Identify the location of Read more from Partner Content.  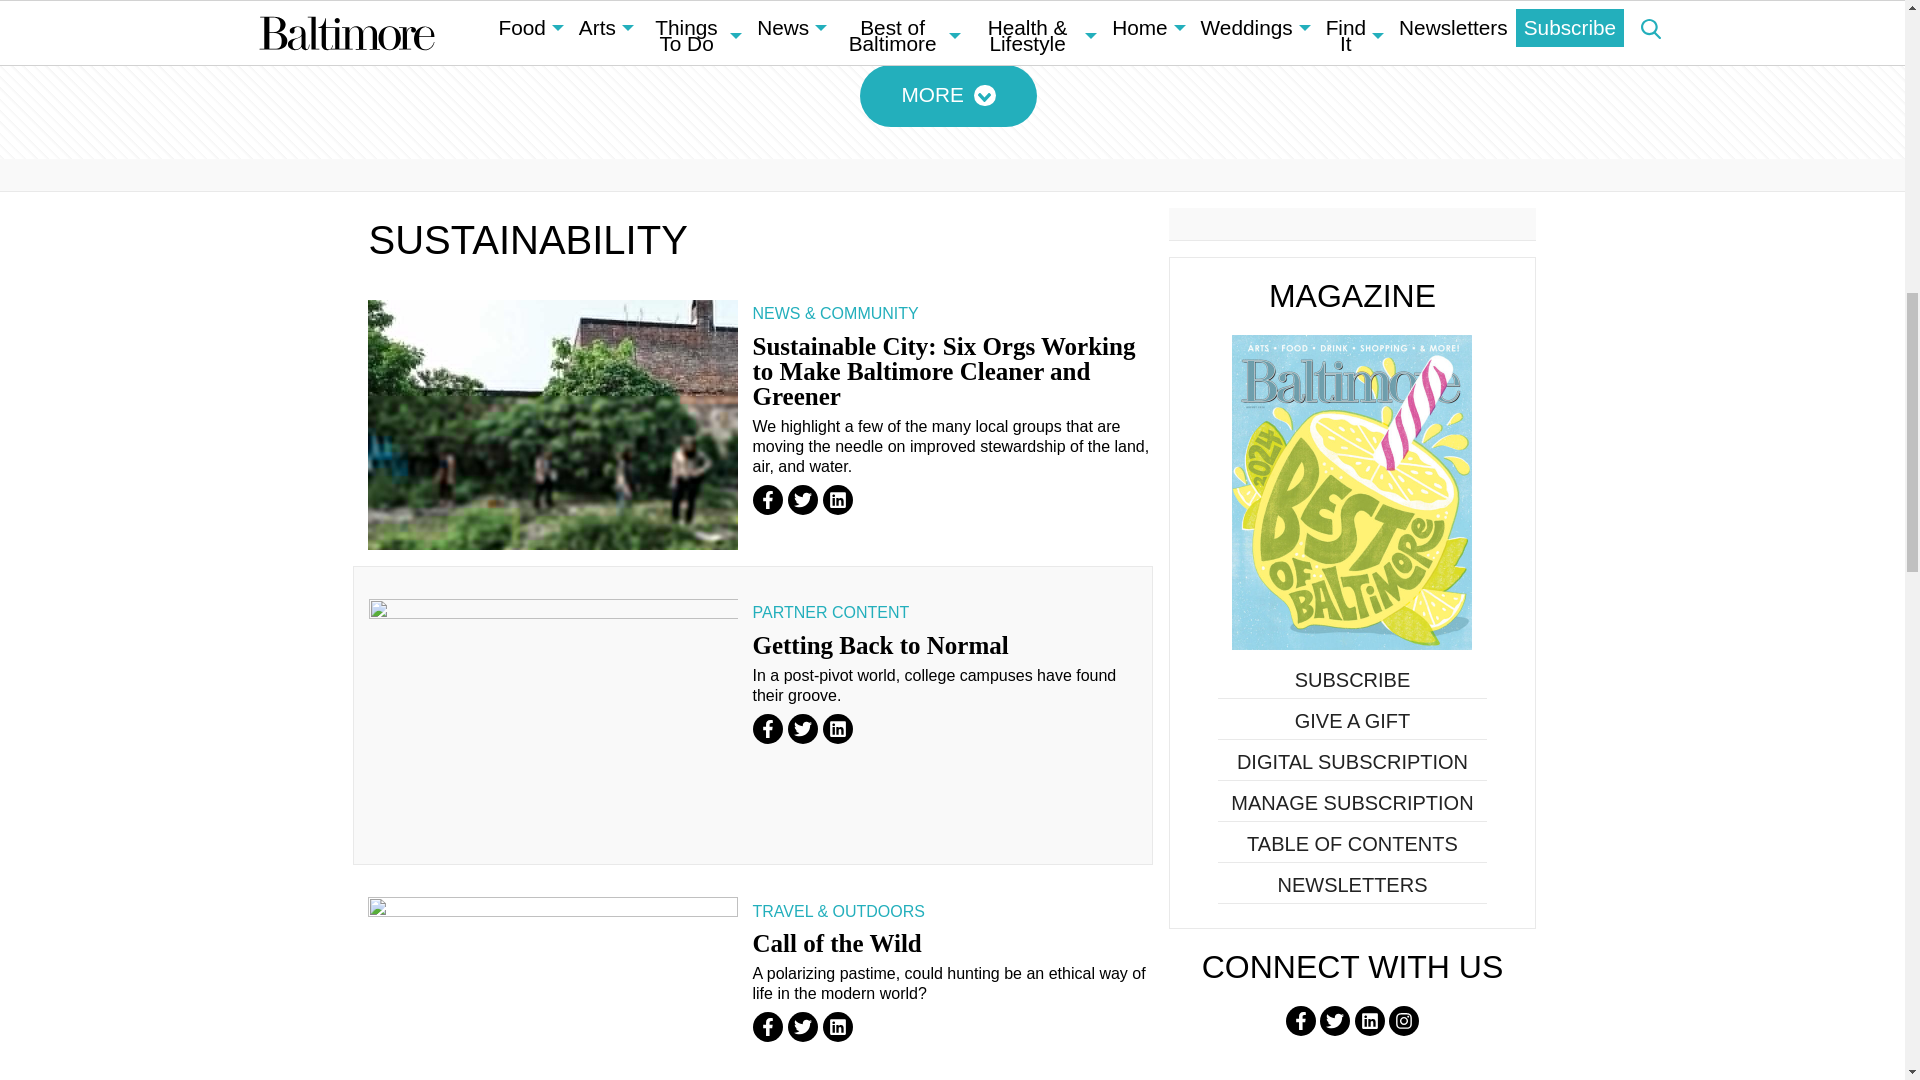
(830, 612).